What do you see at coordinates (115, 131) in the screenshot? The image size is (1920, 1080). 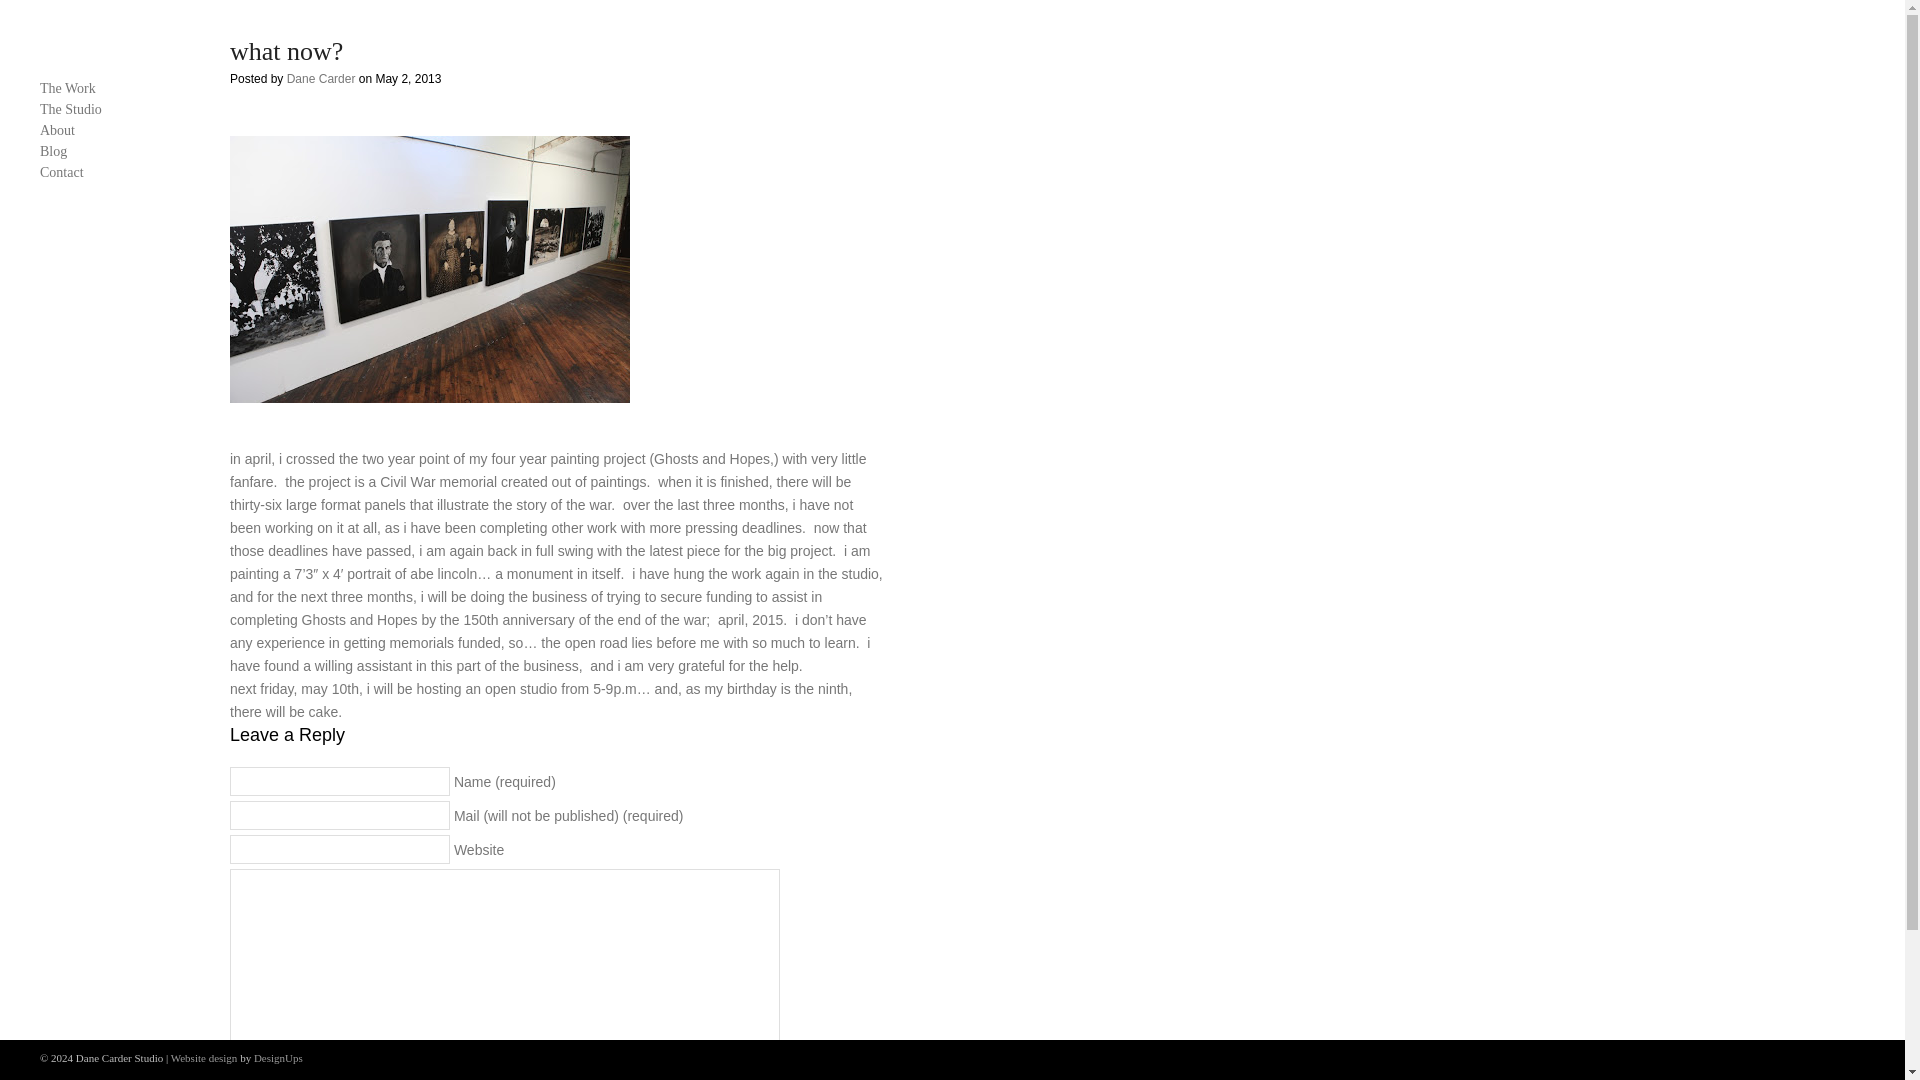 I see `About` at bounding box center [115, 131].